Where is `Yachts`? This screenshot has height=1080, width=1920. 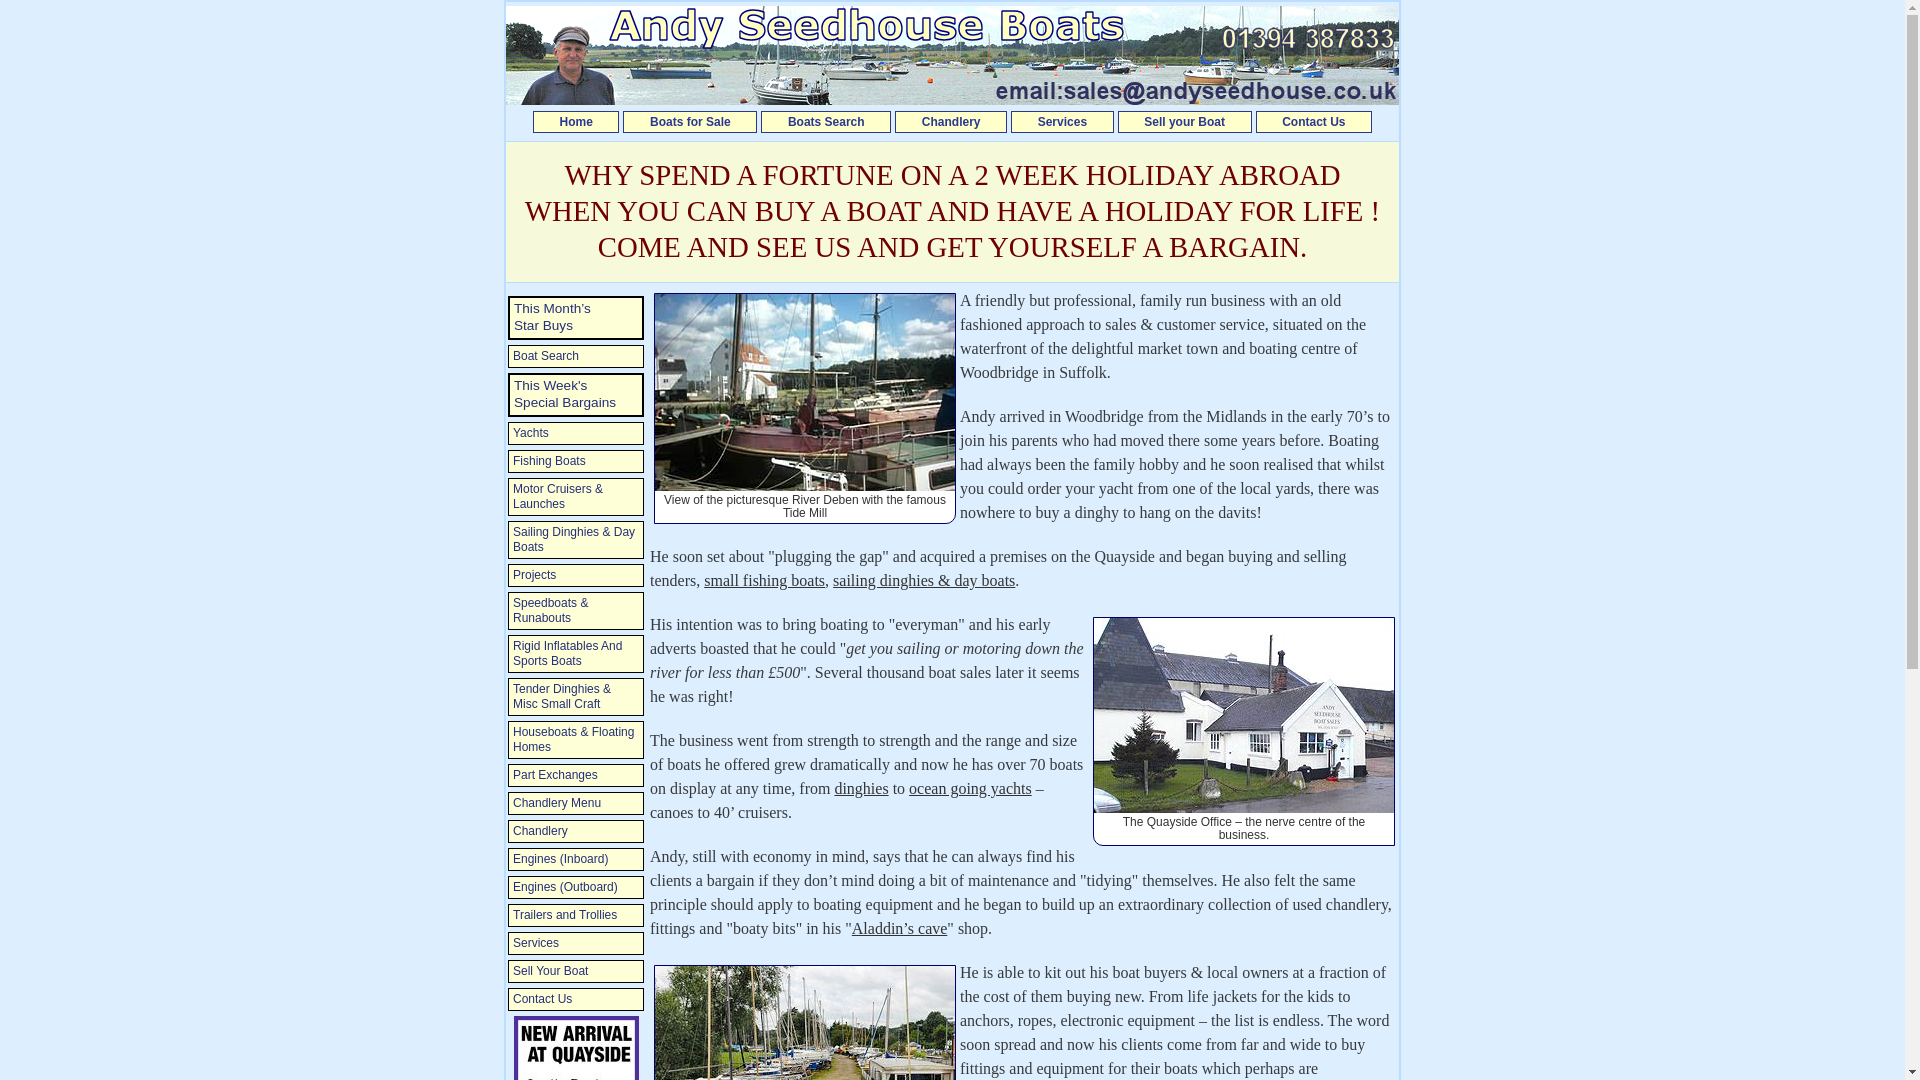
Yachts is located at coordinates (576, 433).